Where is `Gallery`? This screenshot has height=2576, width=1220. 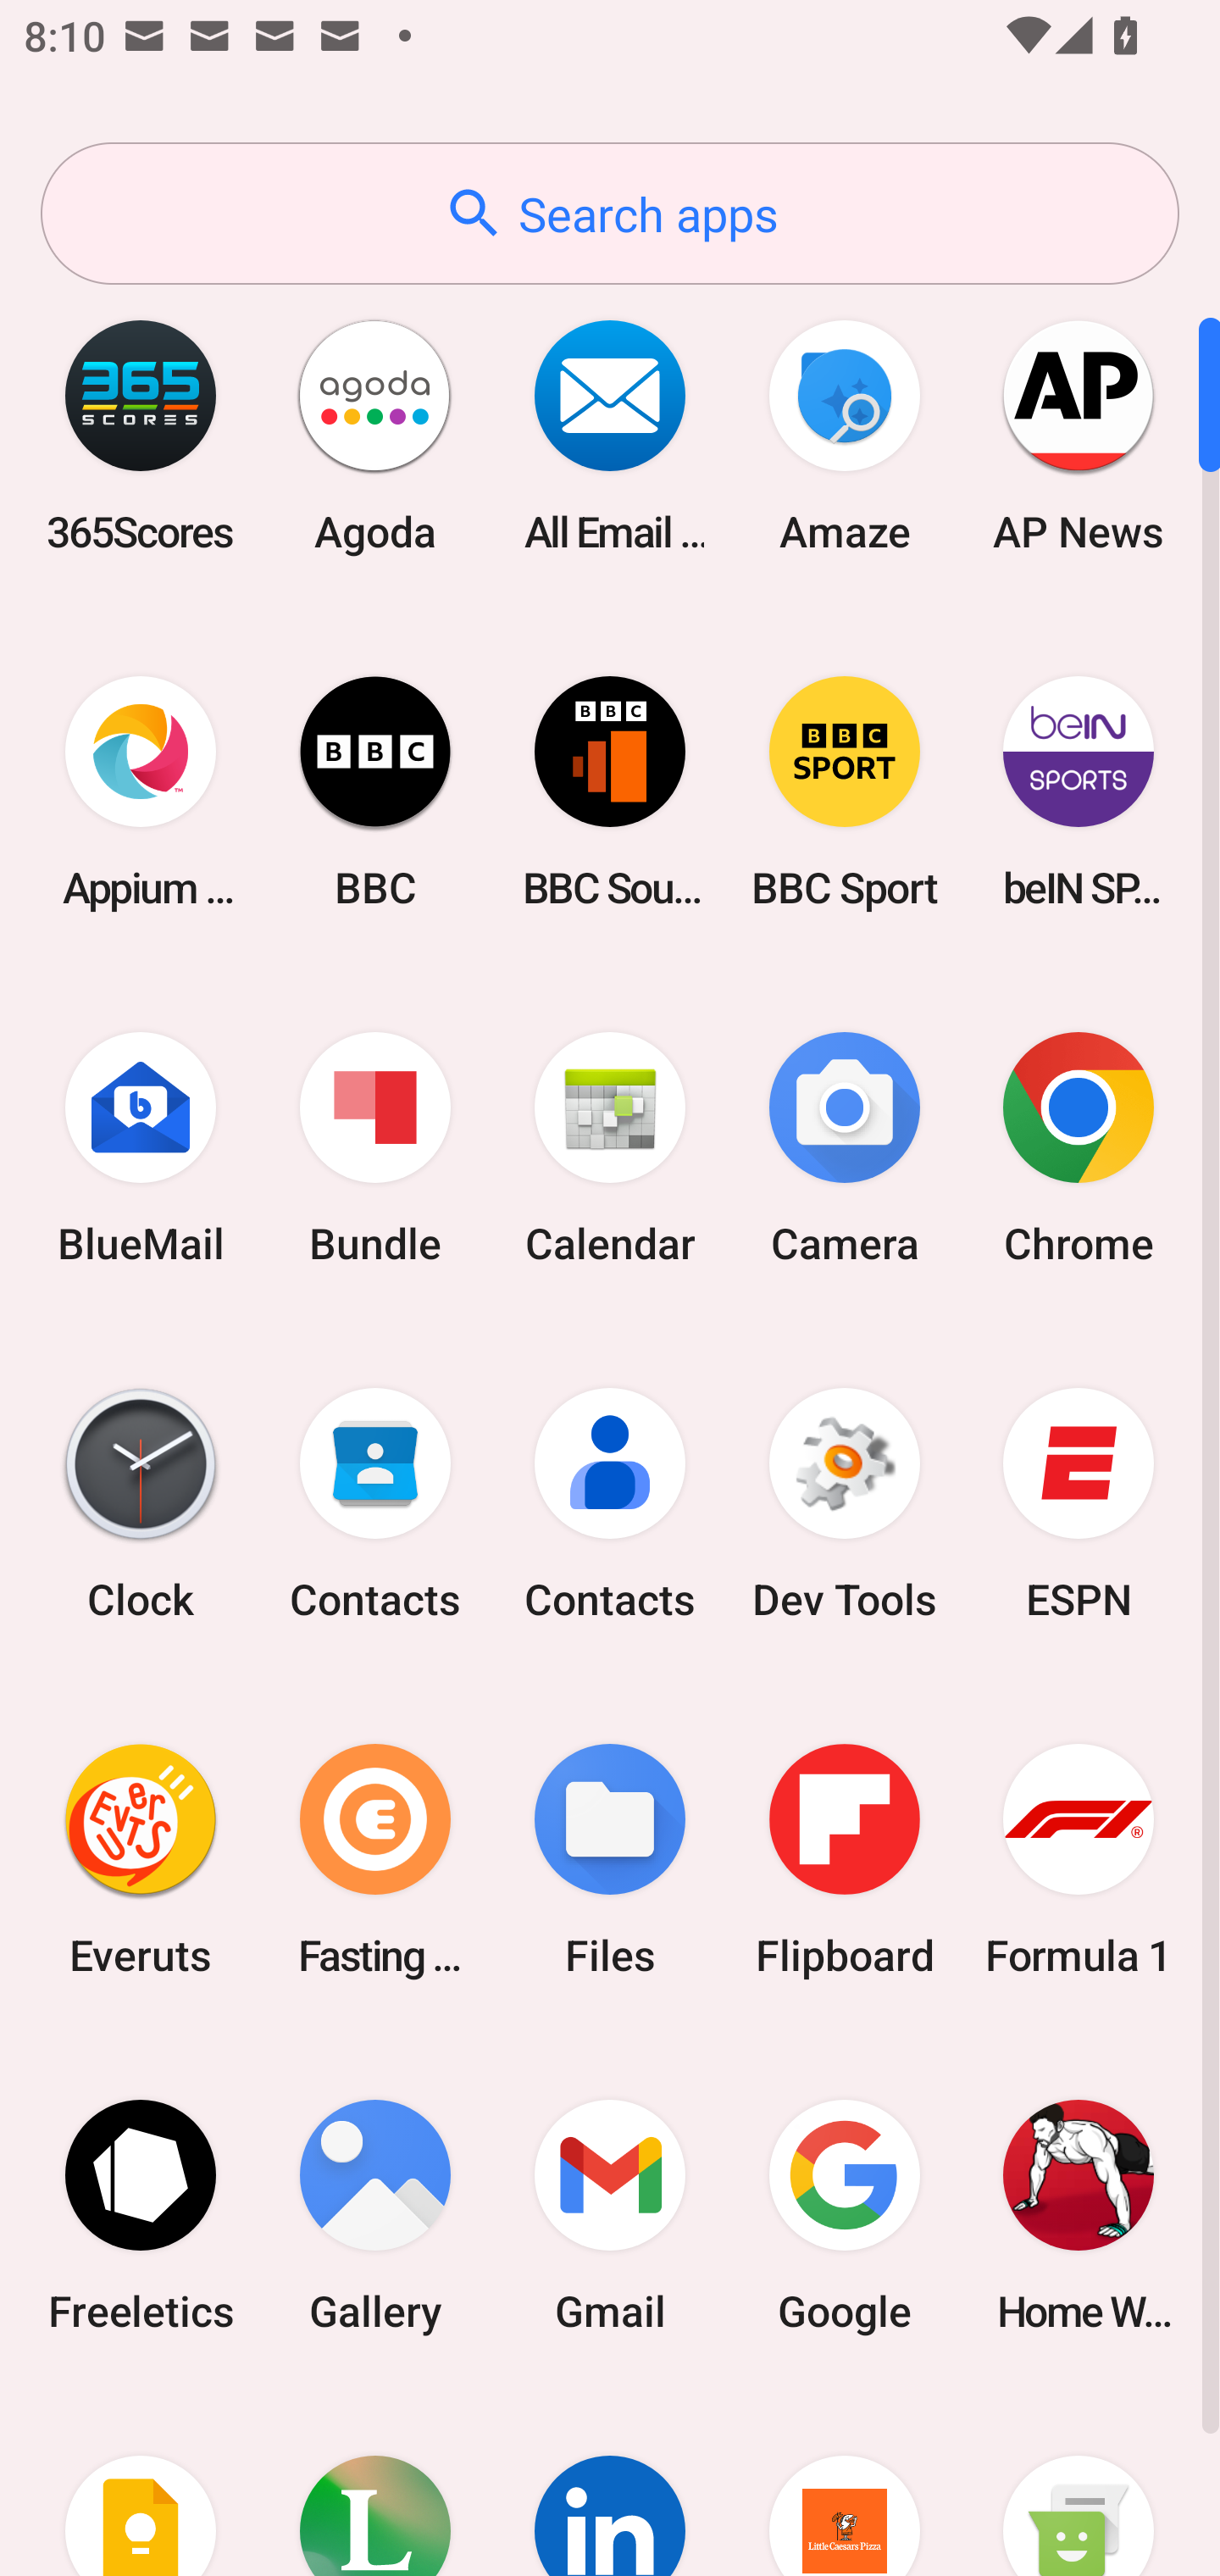 Gallery is located at coordinates (375, 2215).